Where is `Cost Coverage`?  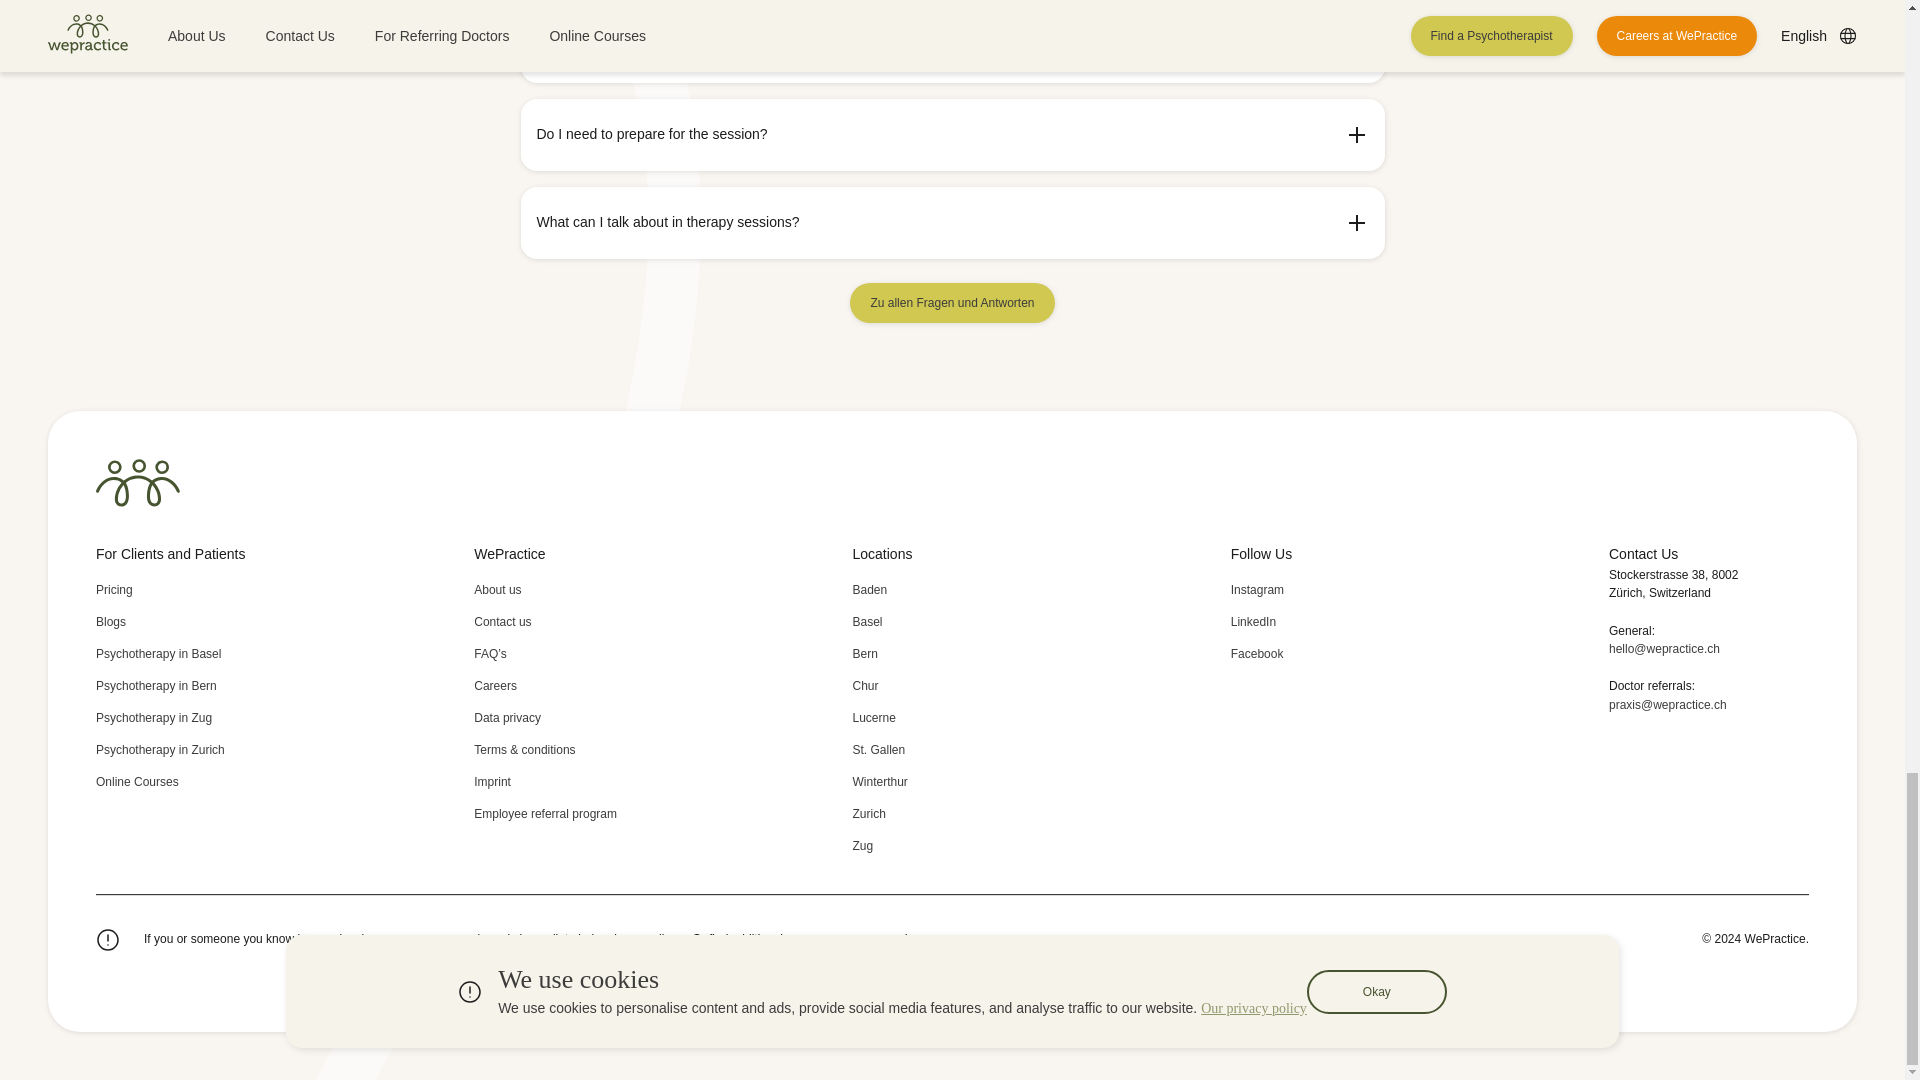
Cost Coverage is located at coordinates (196, 590).